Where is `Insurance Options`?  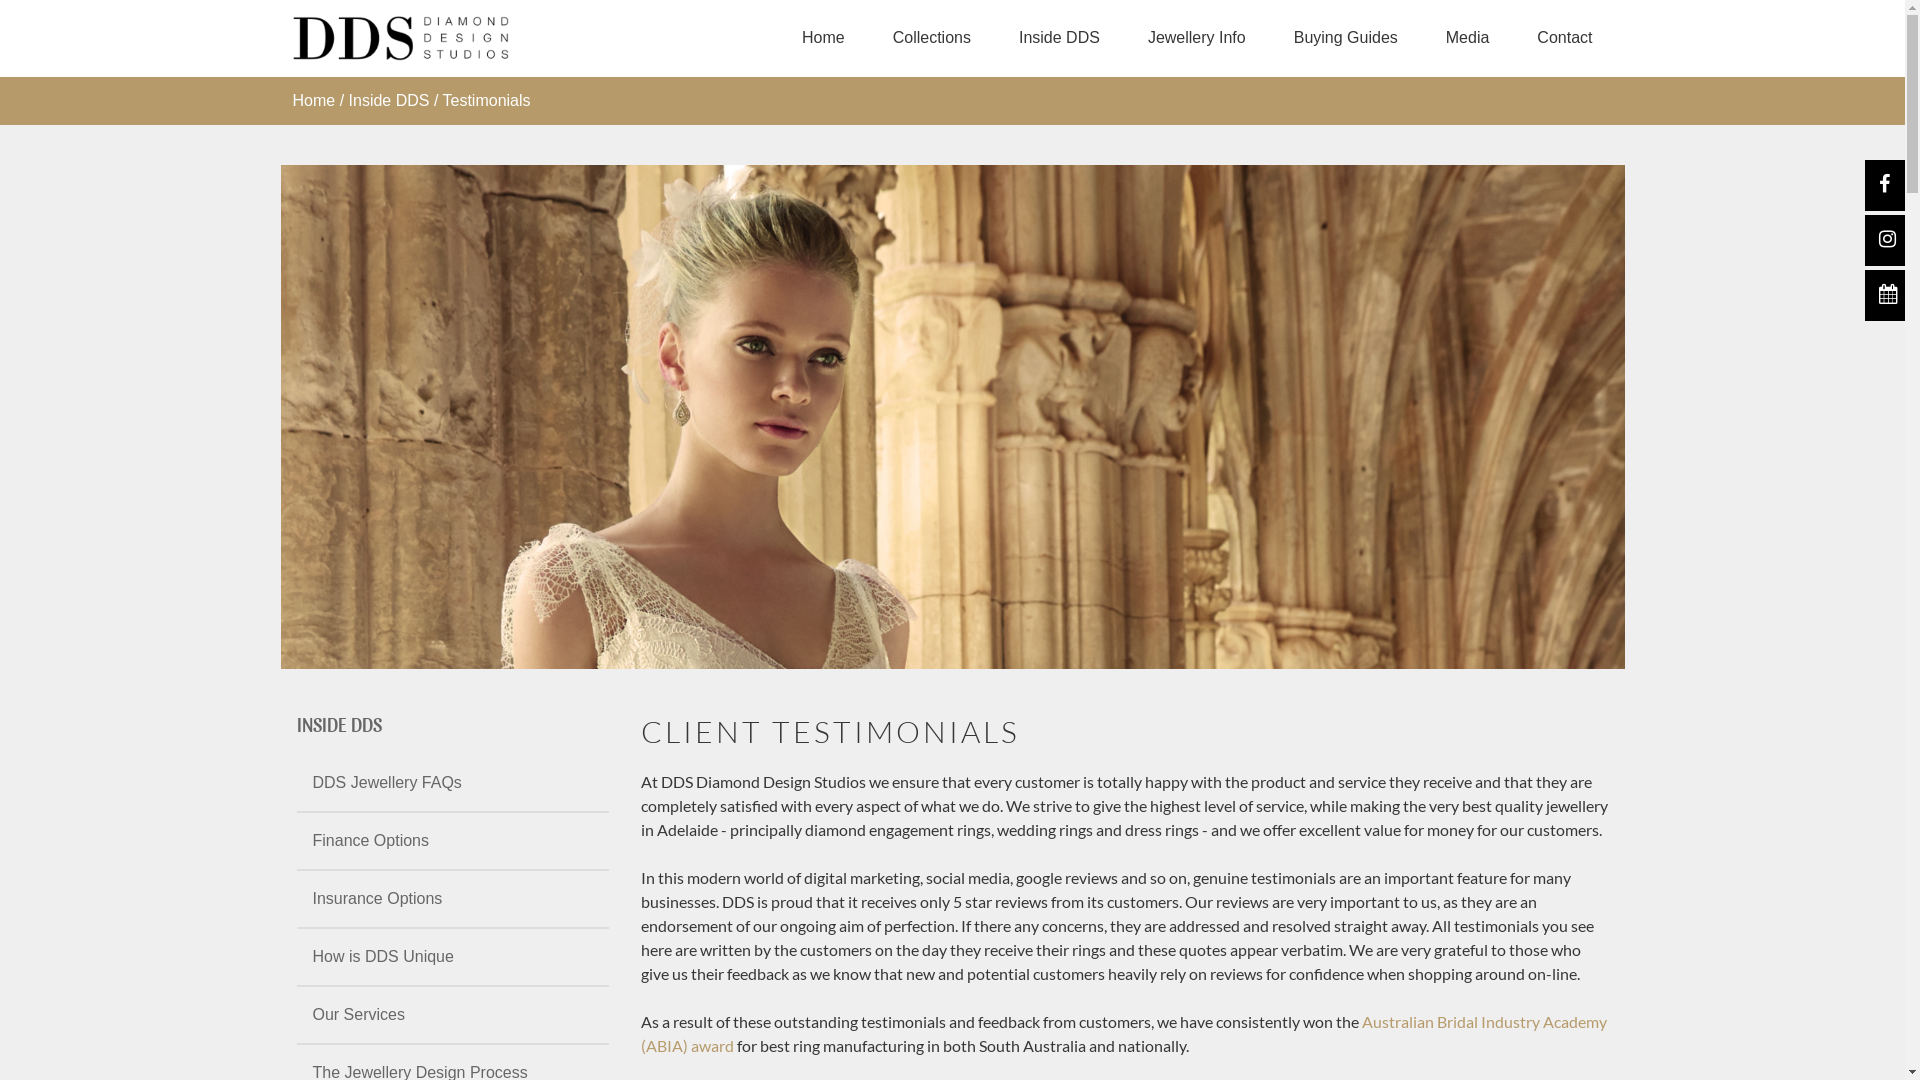 Insurance Options is located at coordinates (452, 899).